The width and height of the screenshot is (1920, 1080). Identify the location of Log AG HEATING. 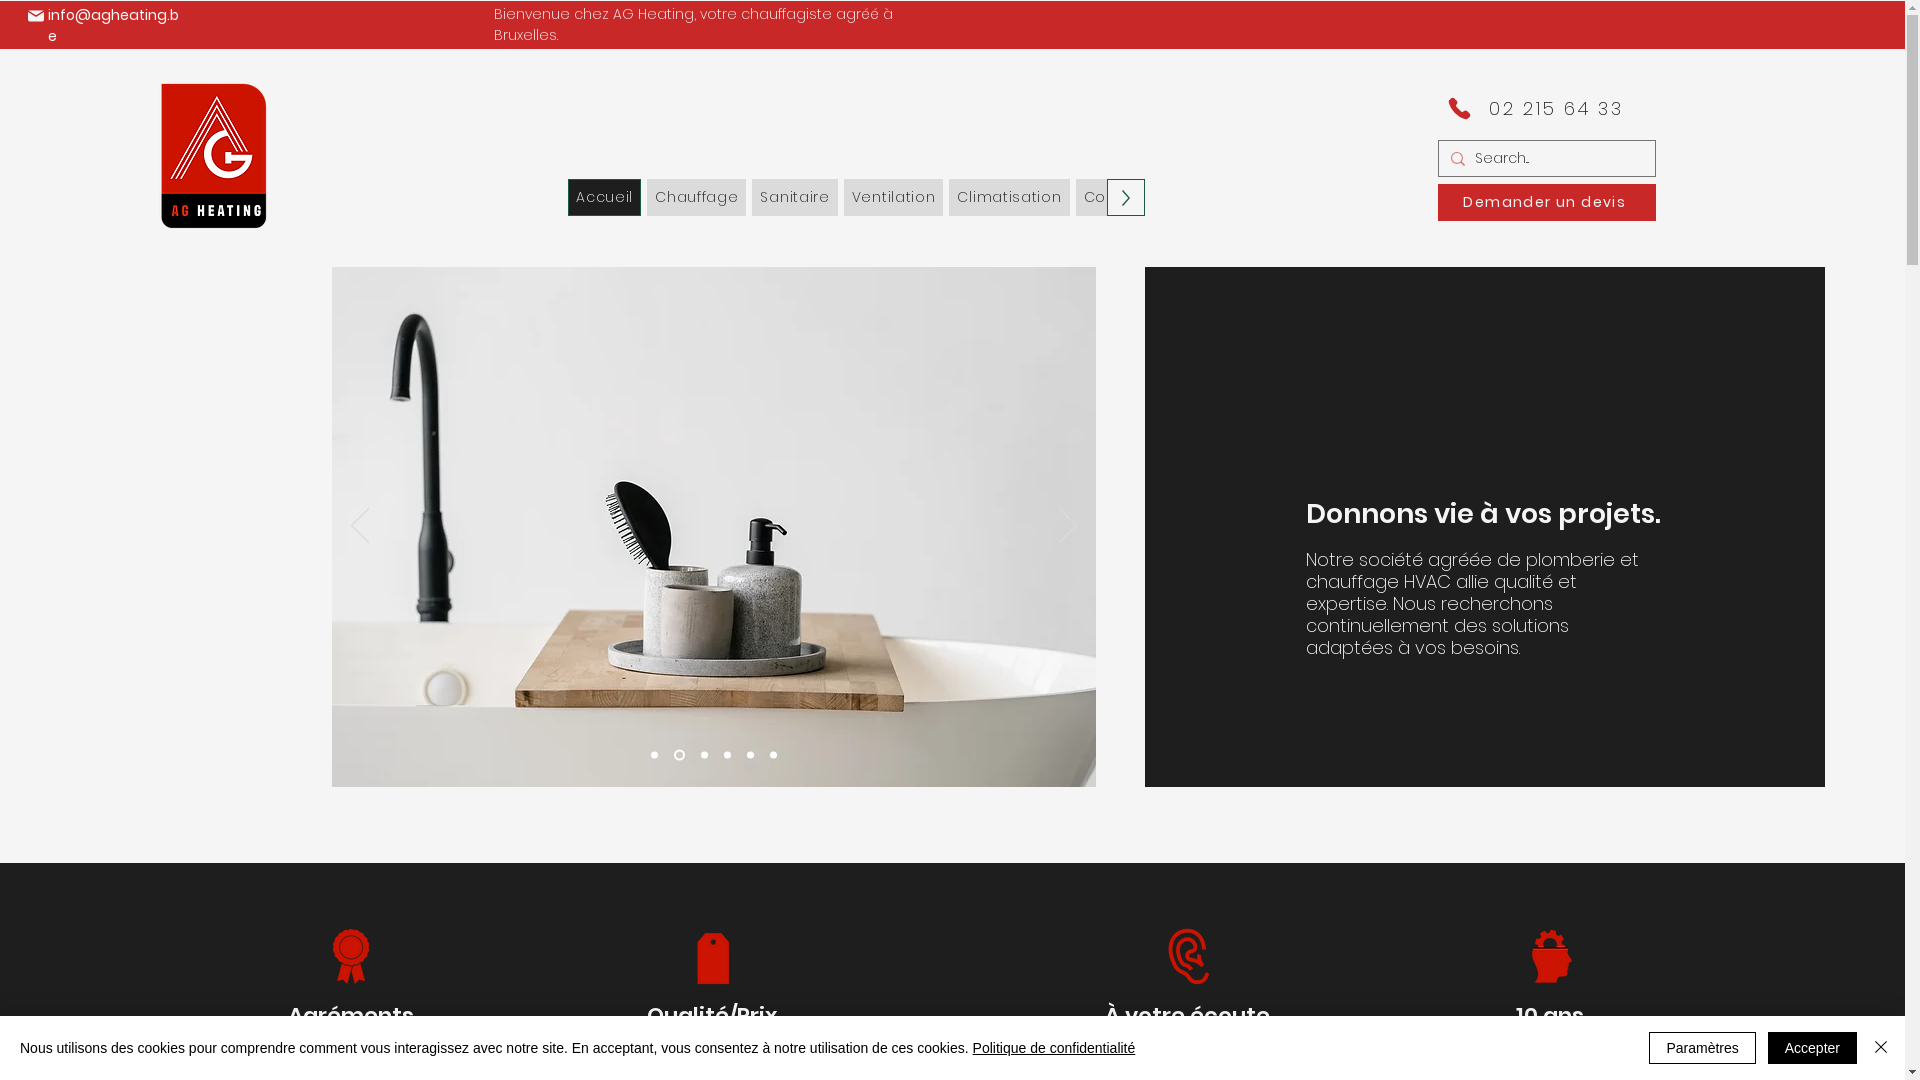
(214, 154).